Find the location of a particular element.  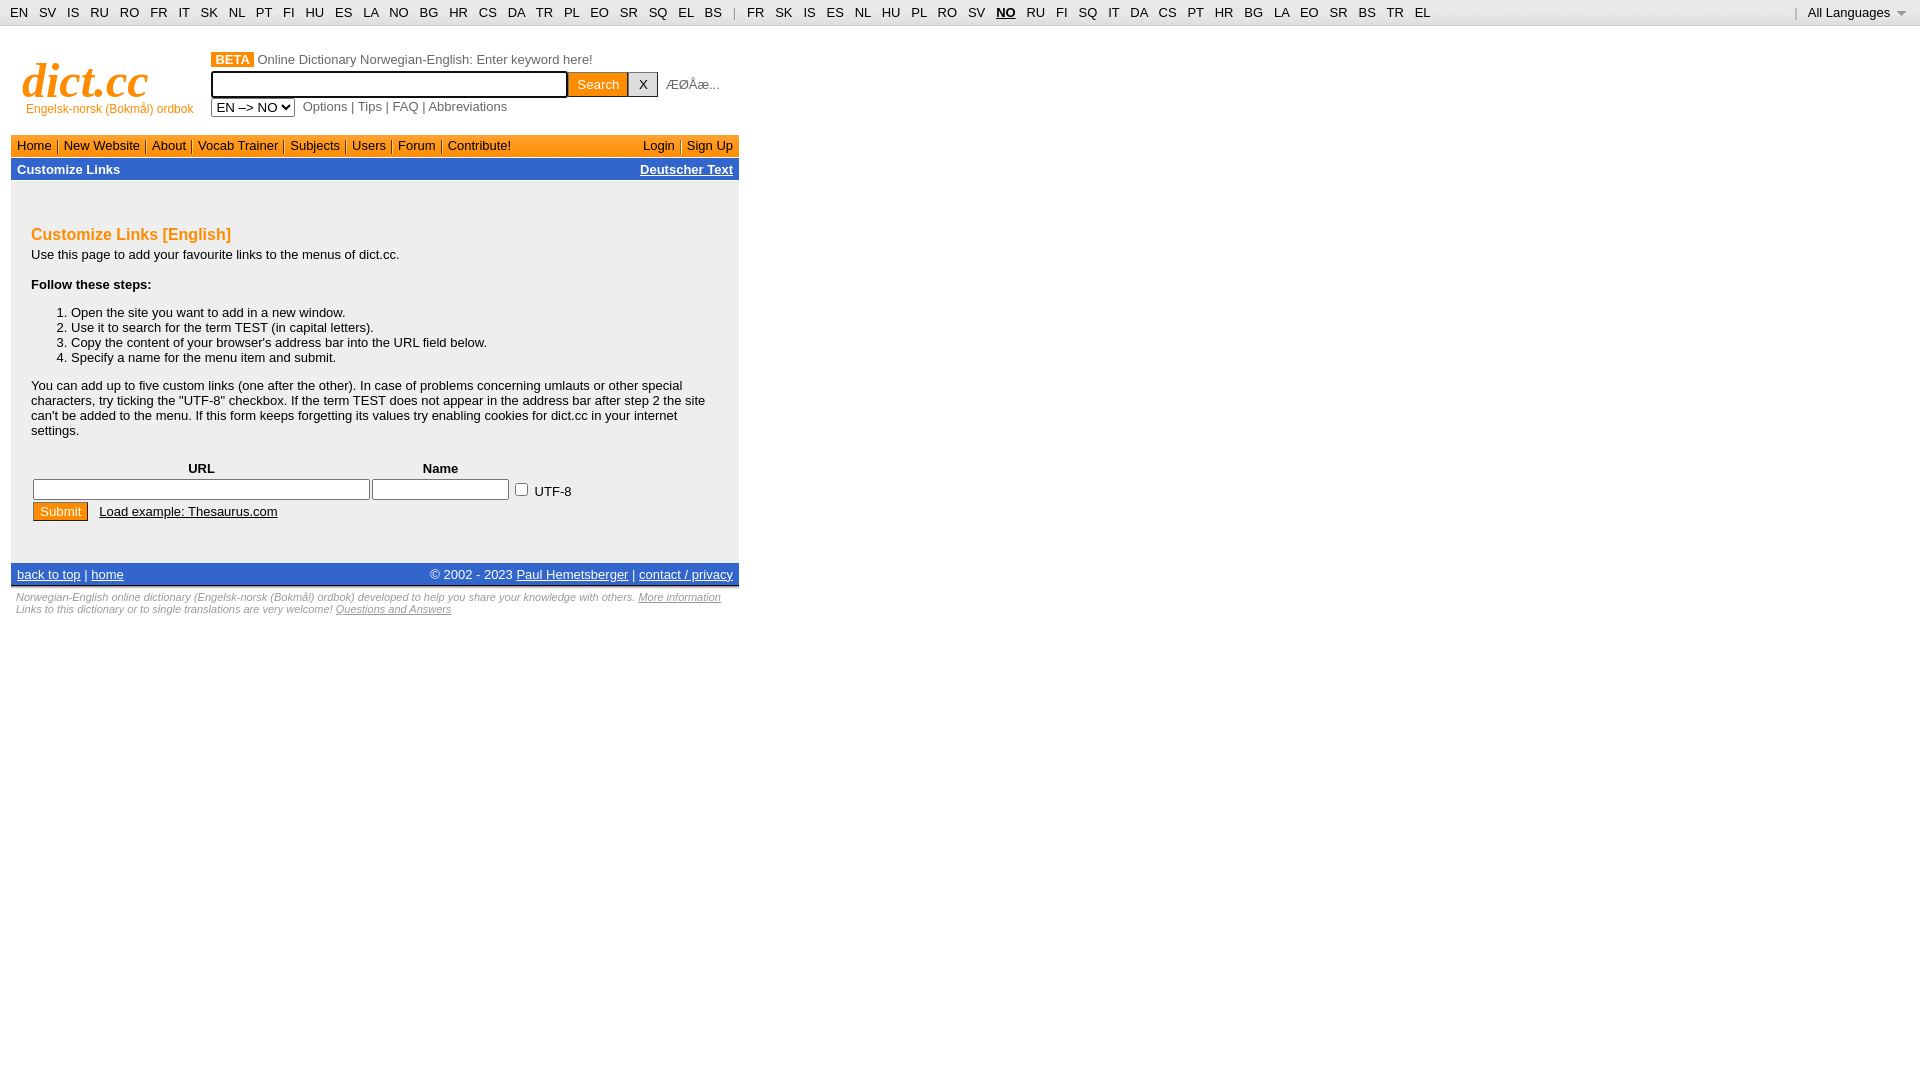

Search is located at coordinates (598, 84).